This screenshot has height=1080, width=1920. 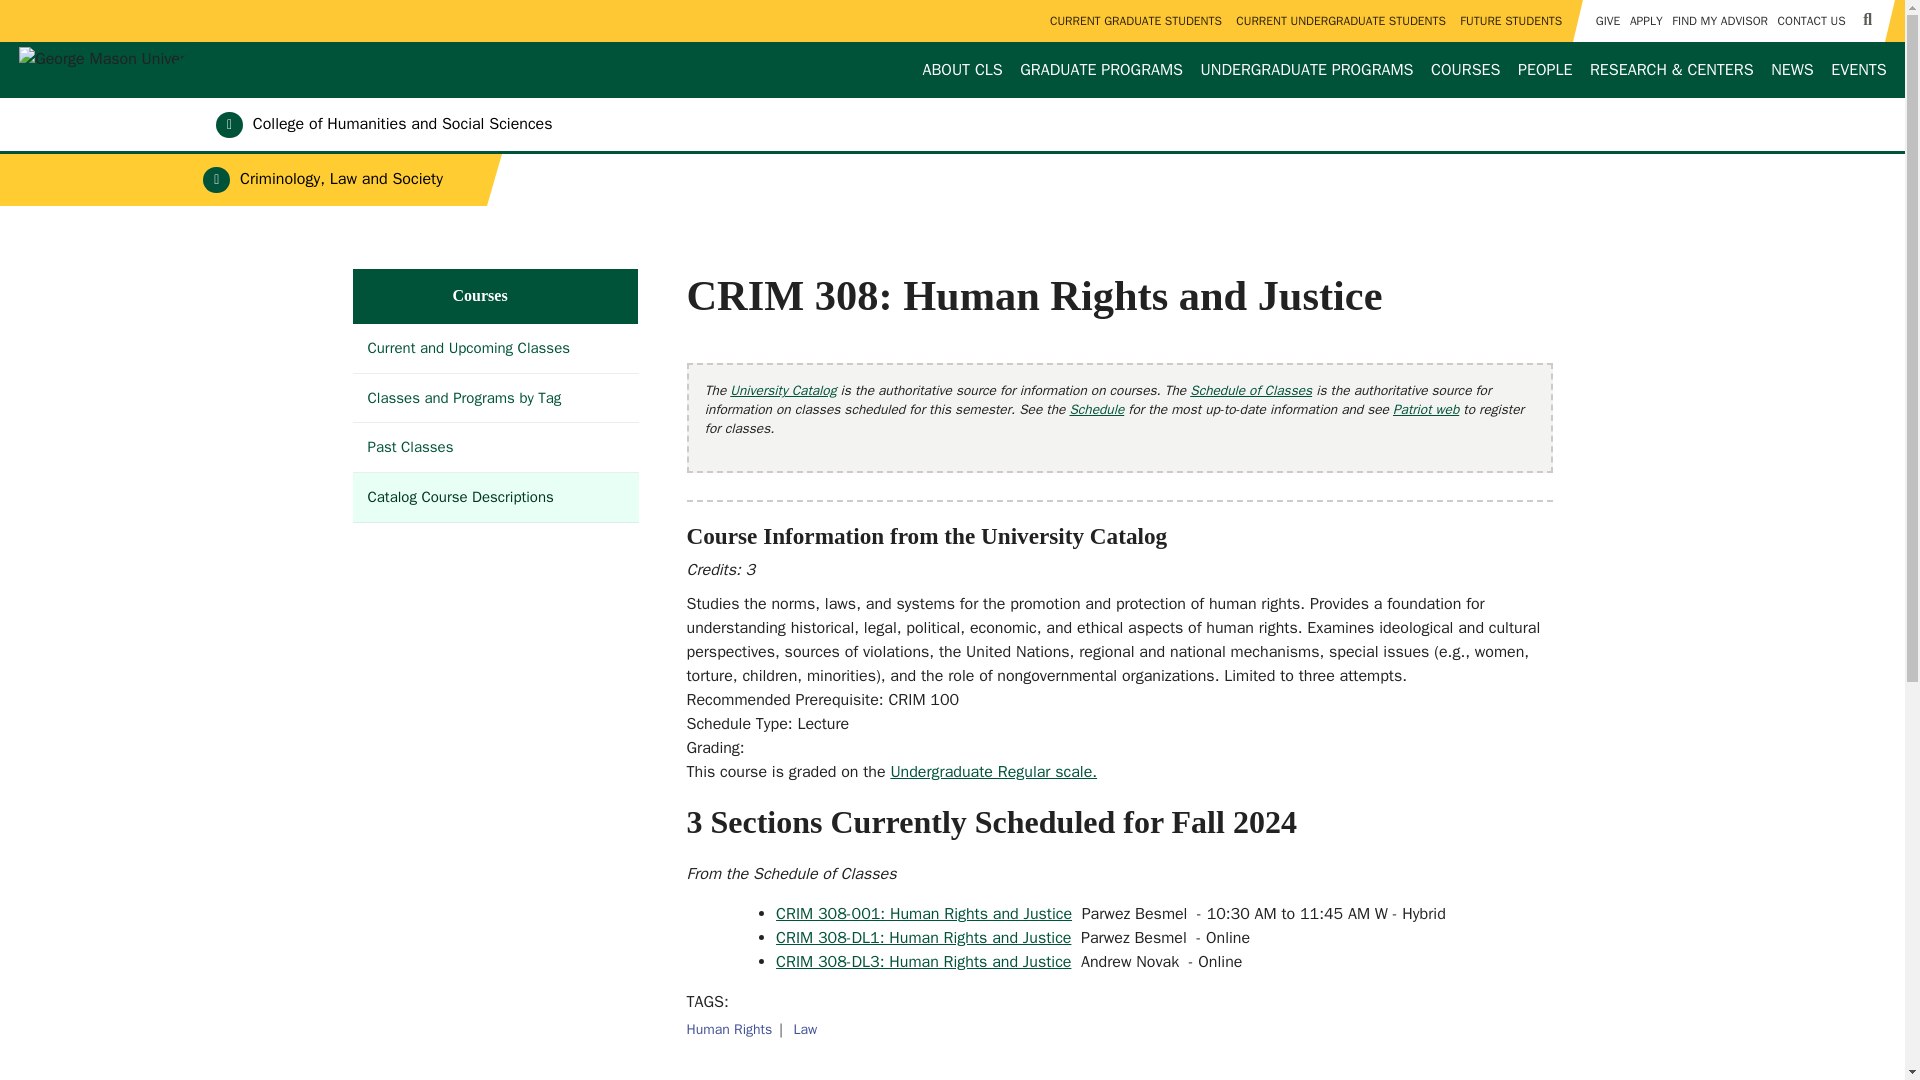 What do you see at coordinates (952, 18) in the screenshot?
I see `Enter search terms` at bounding box center [952, 18].